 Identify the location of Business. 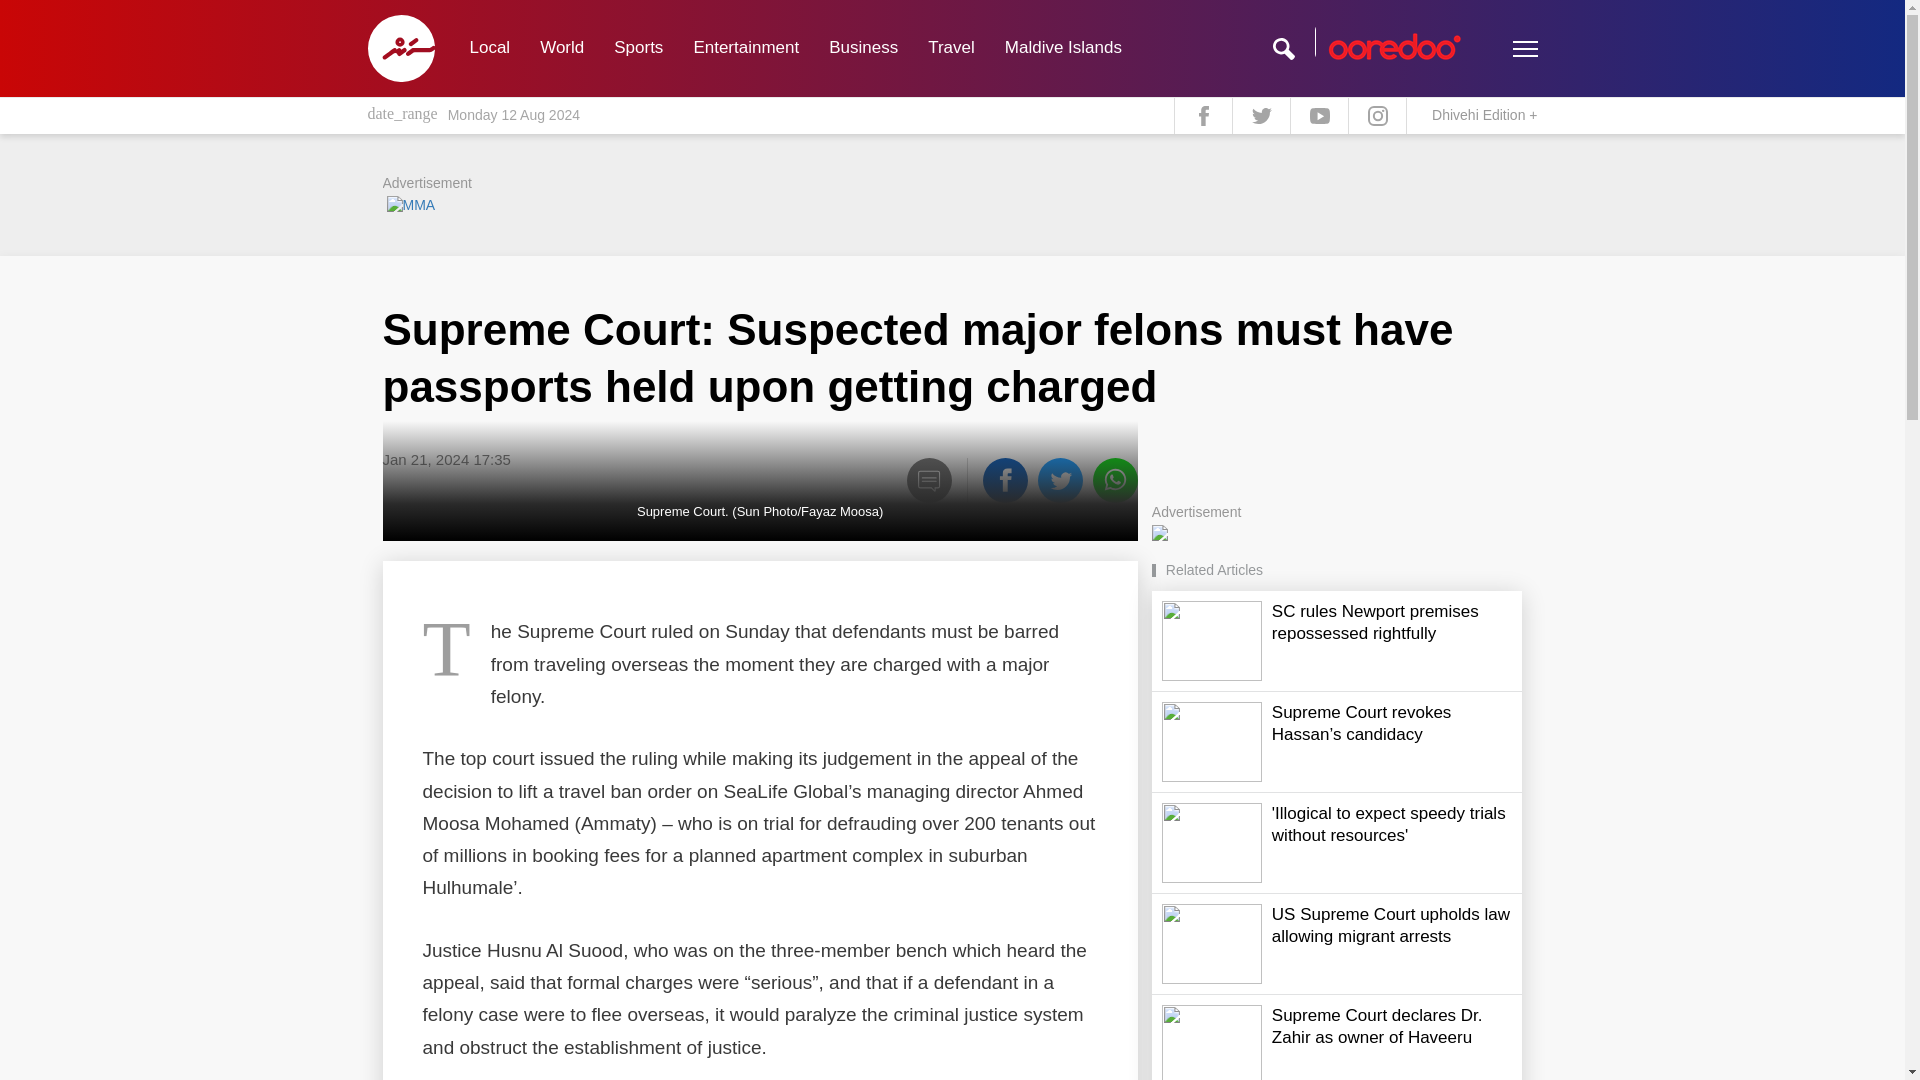
(864, 48).